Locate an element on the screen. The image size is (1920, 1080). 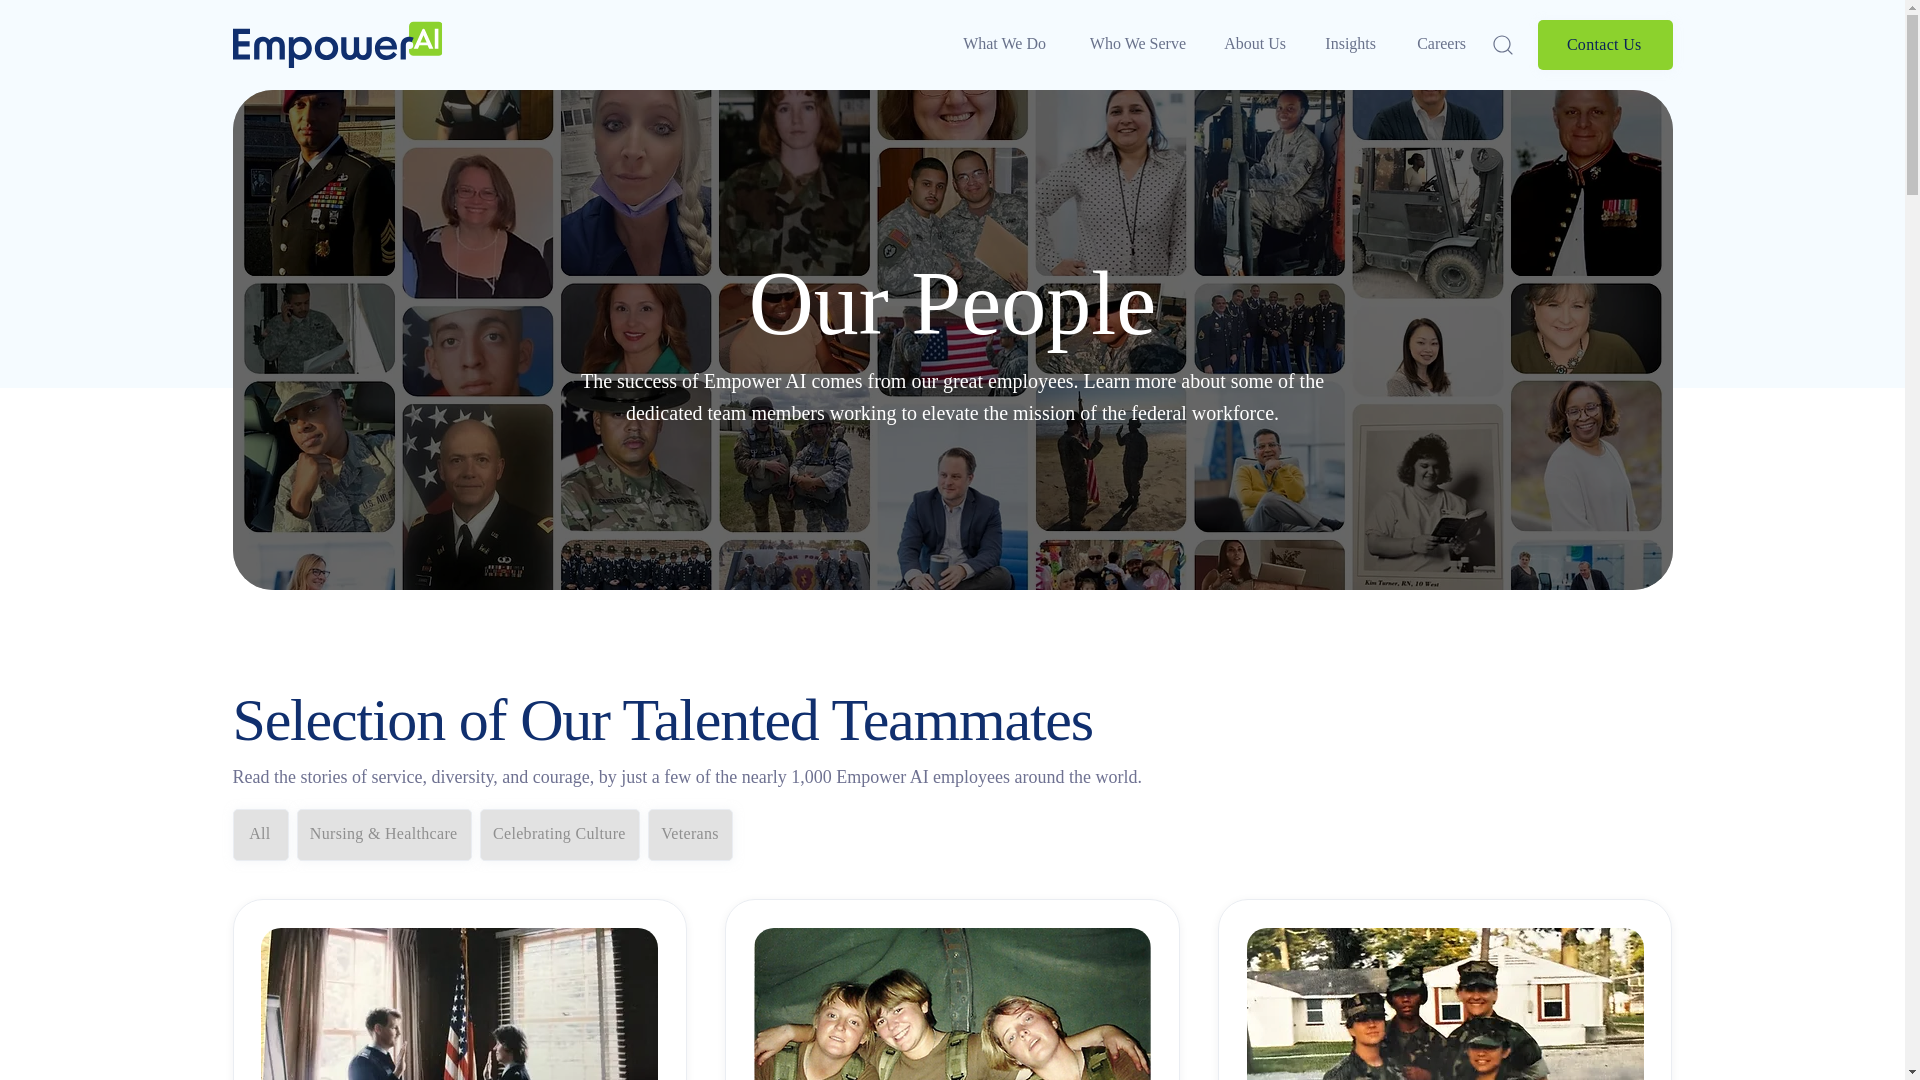
Who We Serve is located at coordinates (1128, 44).